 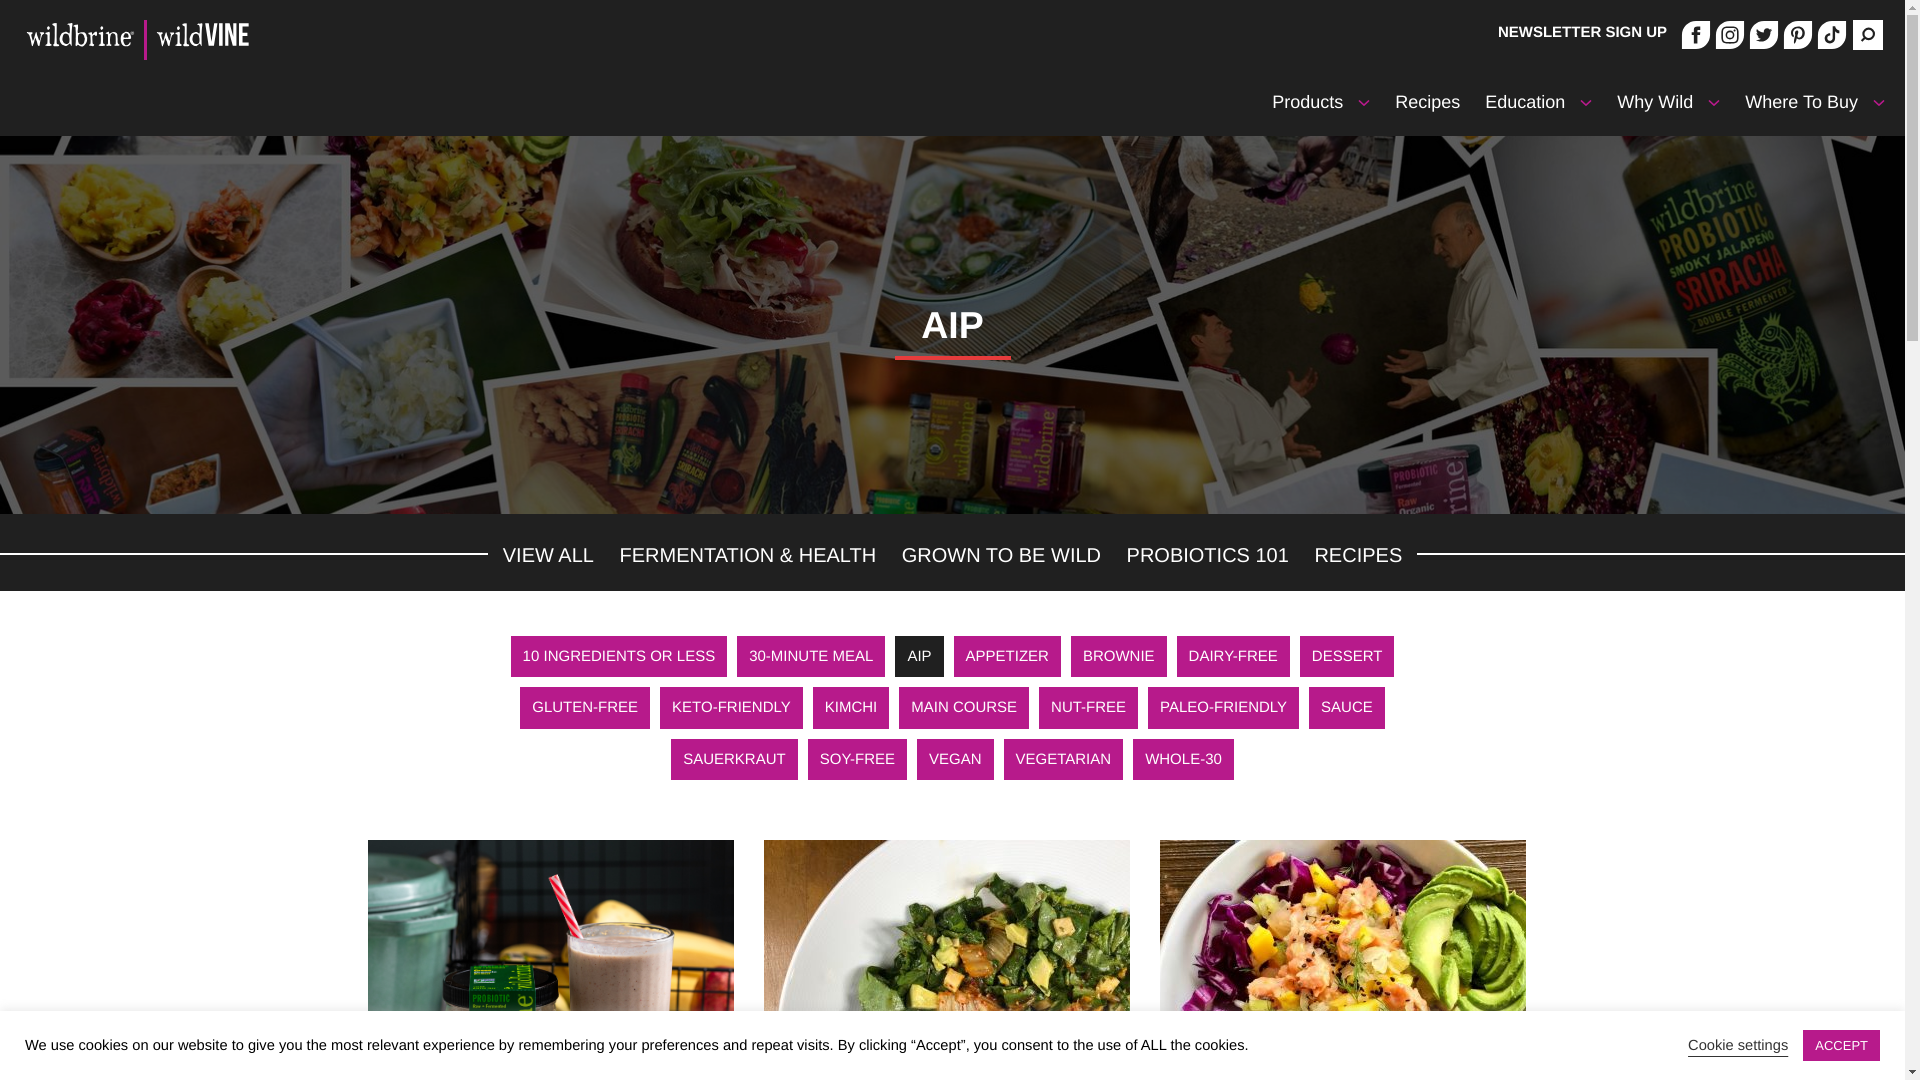 I want to click on Pinterest, so click(x=1798, y=44).